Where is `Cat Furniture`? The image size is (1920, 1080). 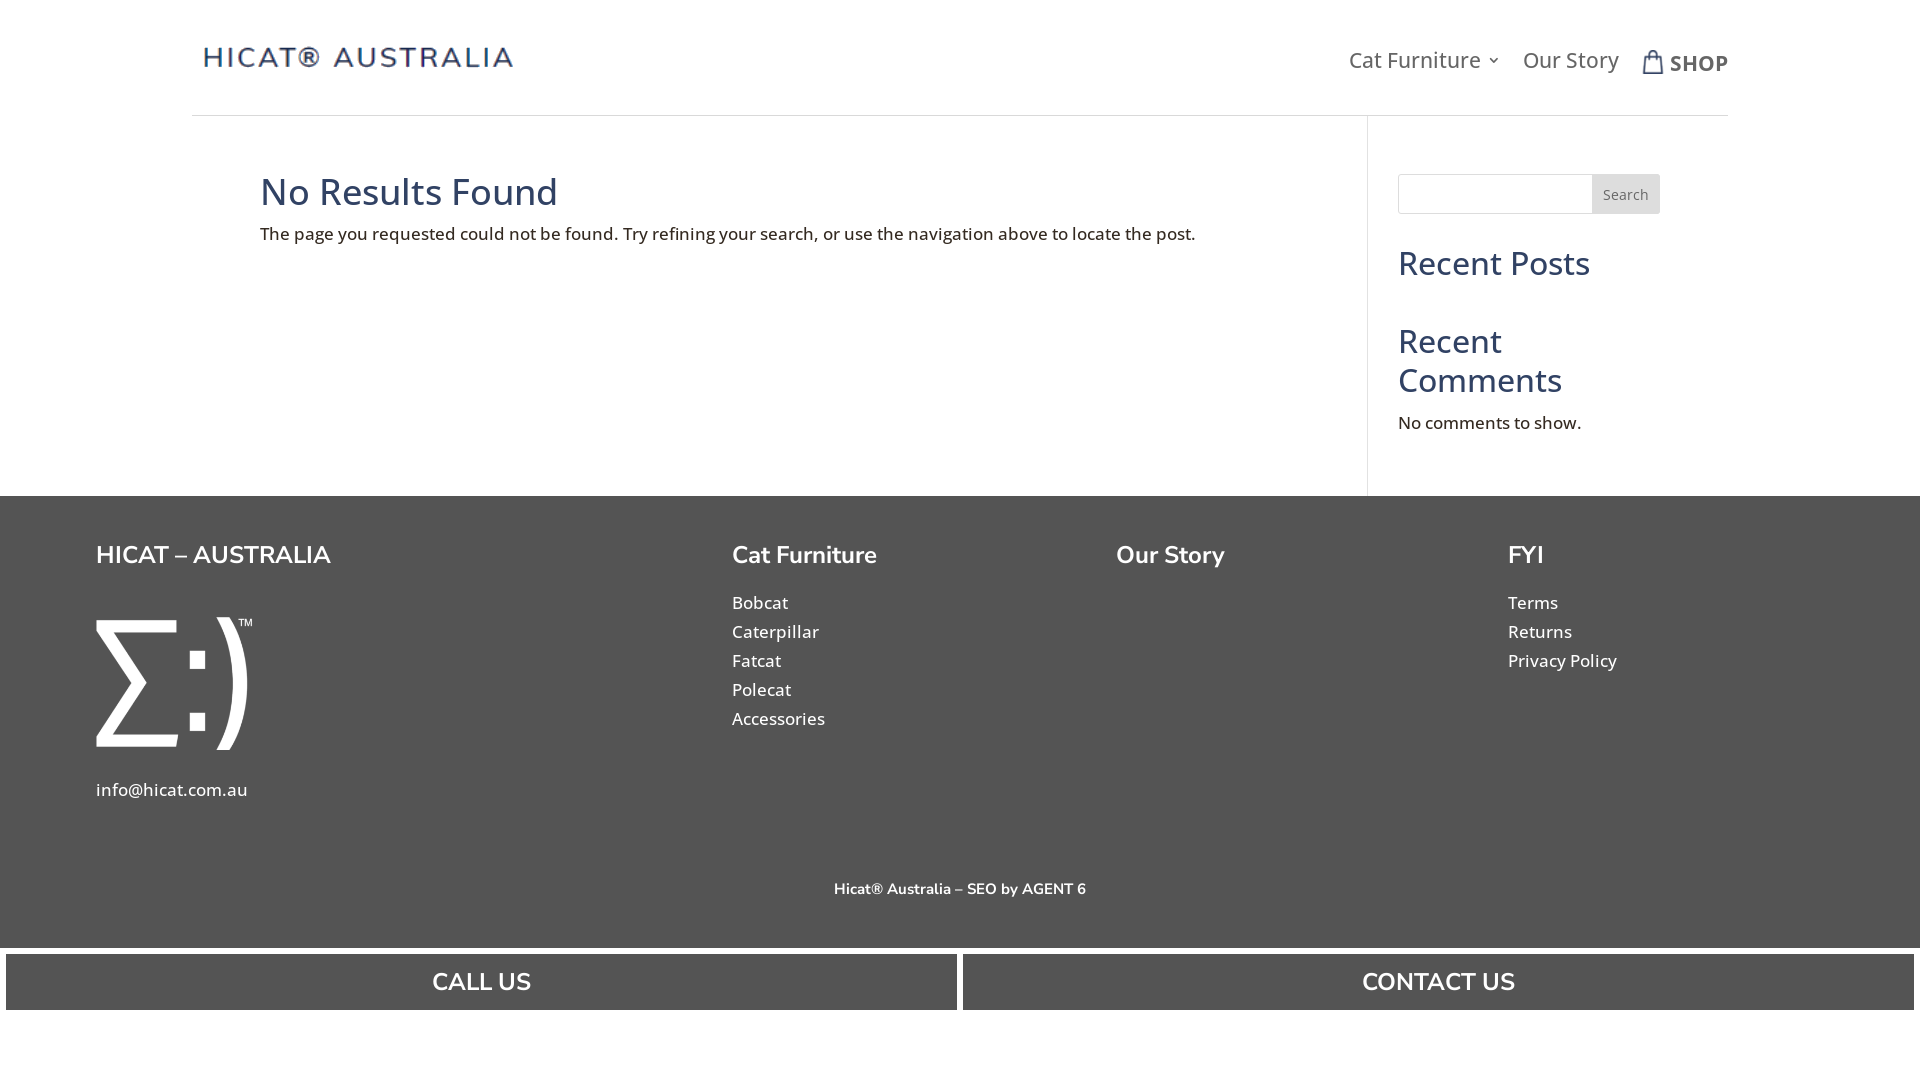
Cat Furniture is located at coordinates (1425, 66).